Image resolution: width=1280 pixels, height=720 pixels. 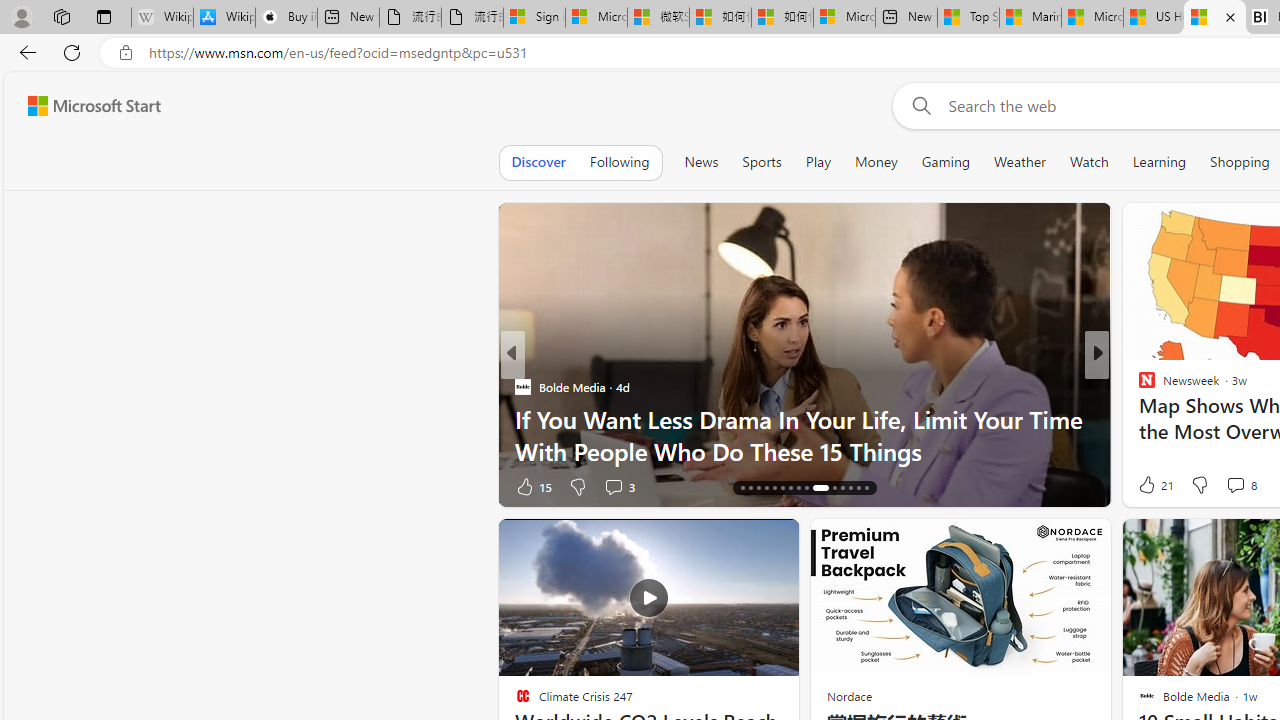 What do you see at coordinates (738, 542) in the screenshot?
I see `Hide this story` at bounding box center [738, 542].